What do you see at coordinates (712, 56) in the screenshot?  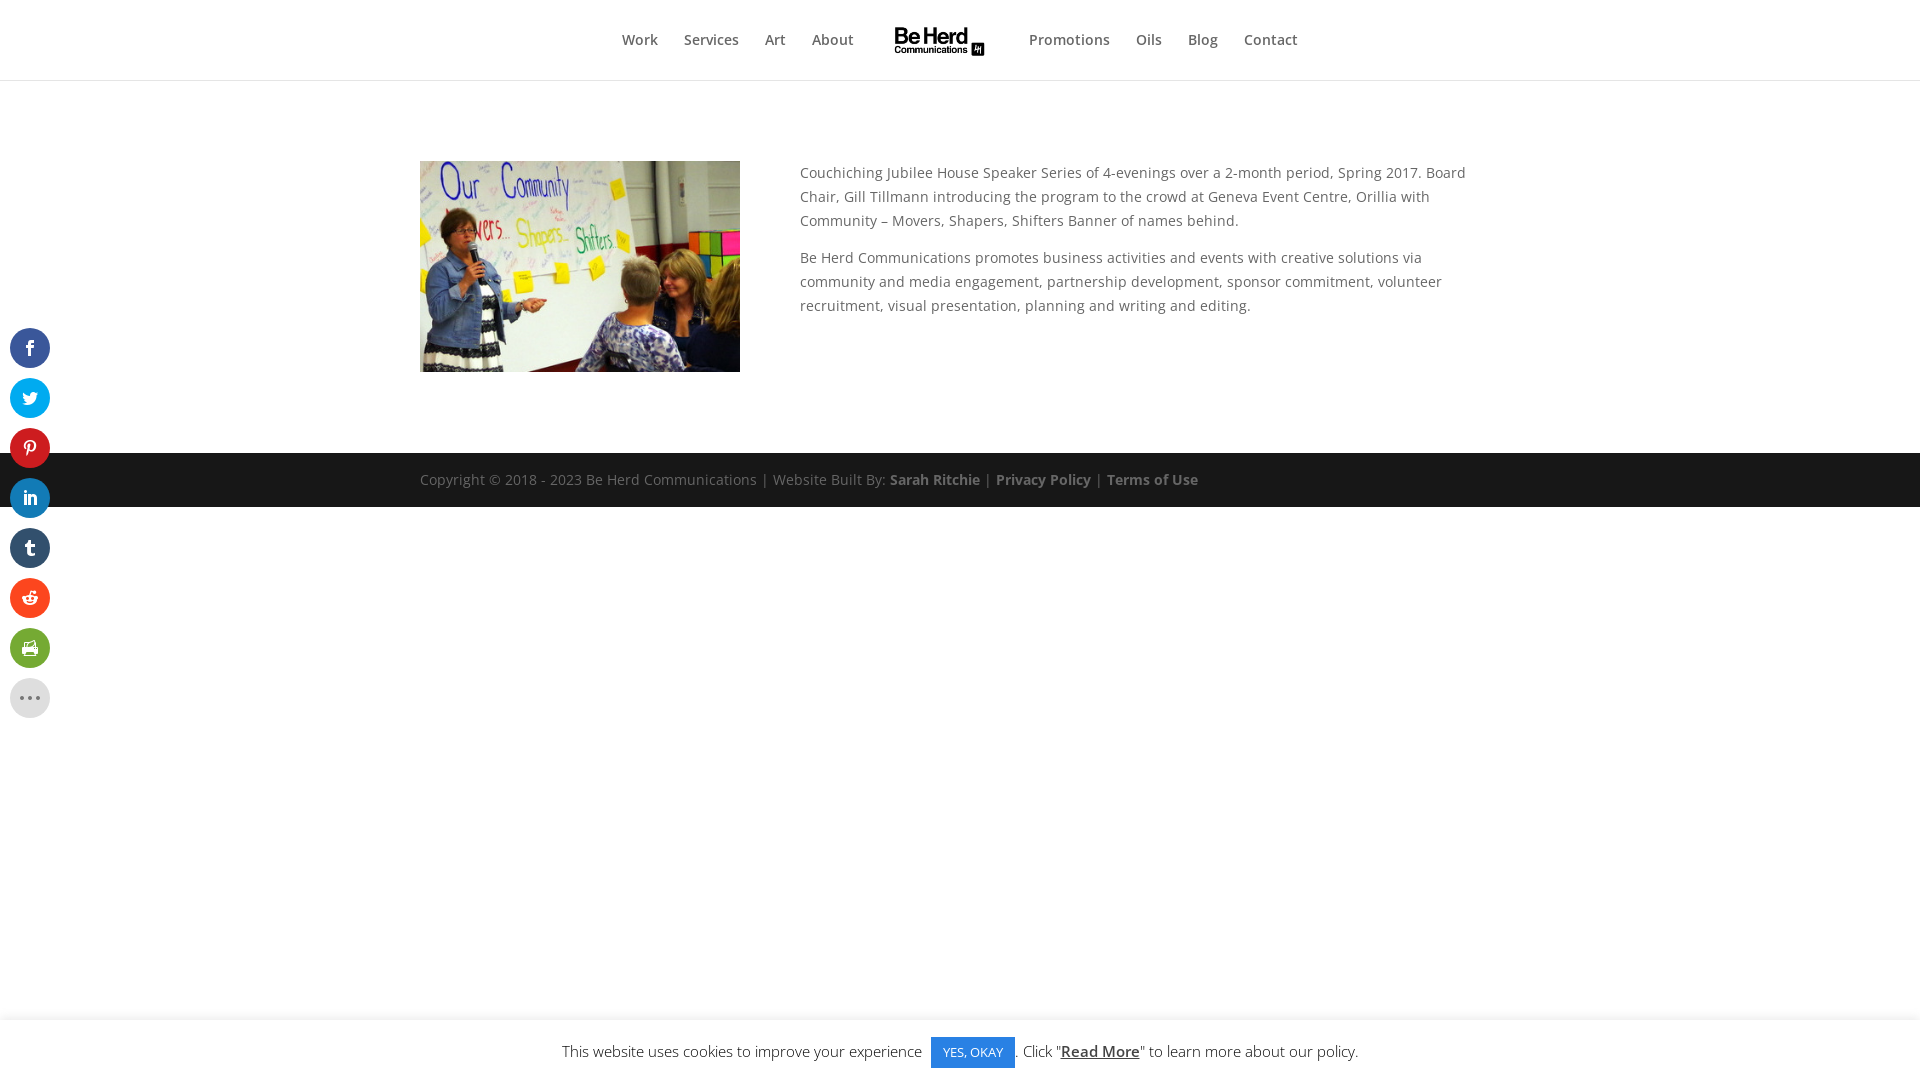 I see `Services` at bounding box center [712, 56].